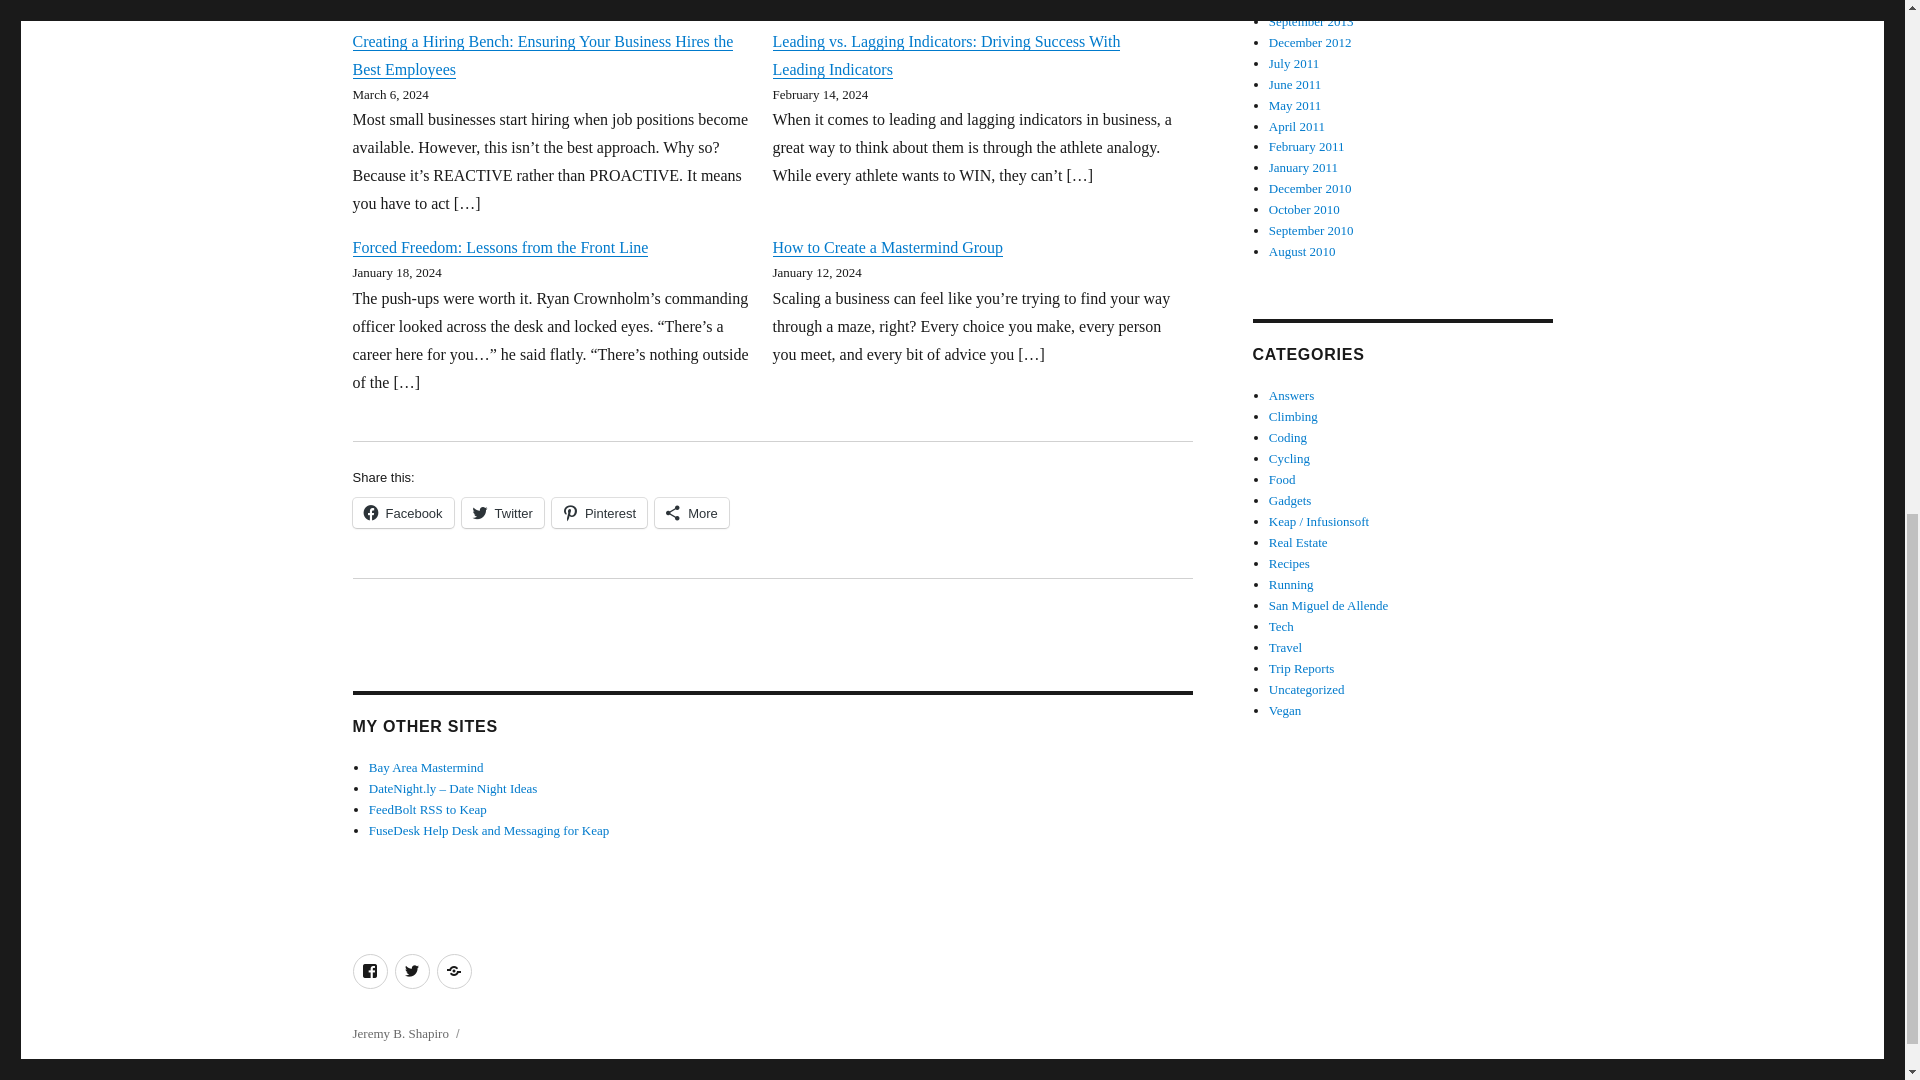 The image size is (1920, 1080). Describe the element at coordinates (426, 768) in the screenshot. I see `Bay Area Mastermind` at that location.